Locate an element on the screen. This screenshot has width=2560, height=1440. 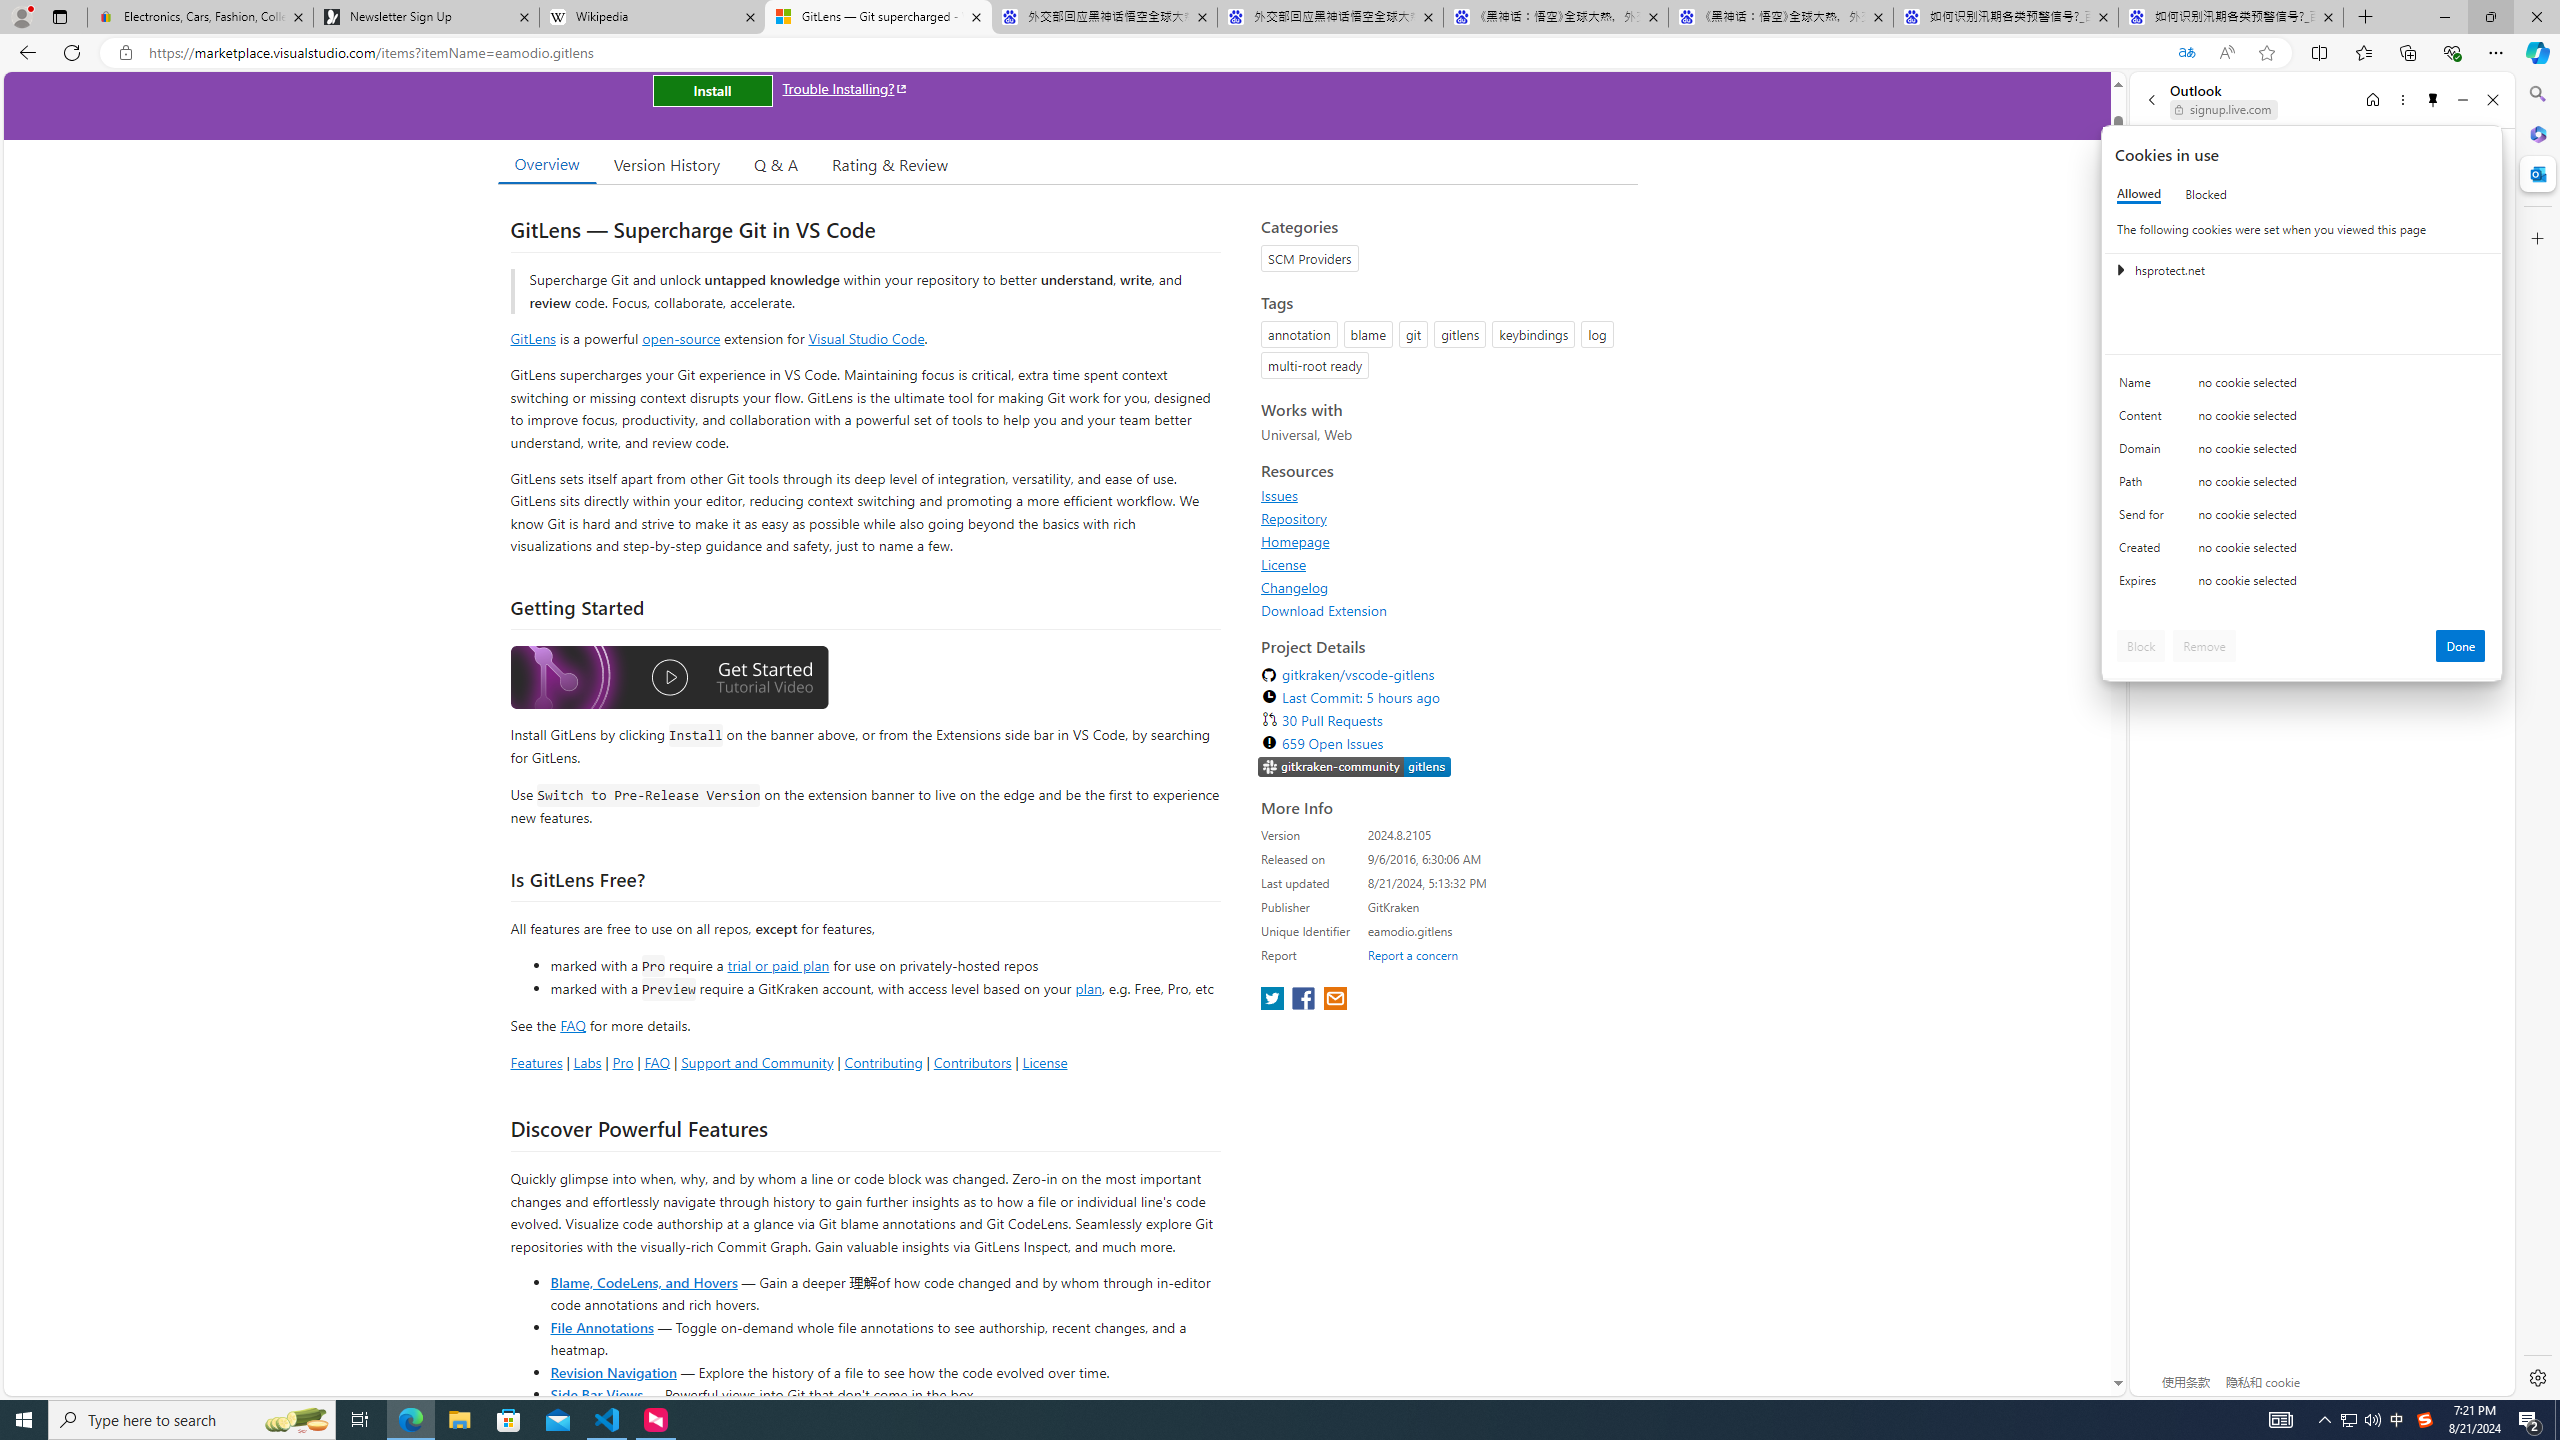
Expires is located at coordinates (2145, 585).